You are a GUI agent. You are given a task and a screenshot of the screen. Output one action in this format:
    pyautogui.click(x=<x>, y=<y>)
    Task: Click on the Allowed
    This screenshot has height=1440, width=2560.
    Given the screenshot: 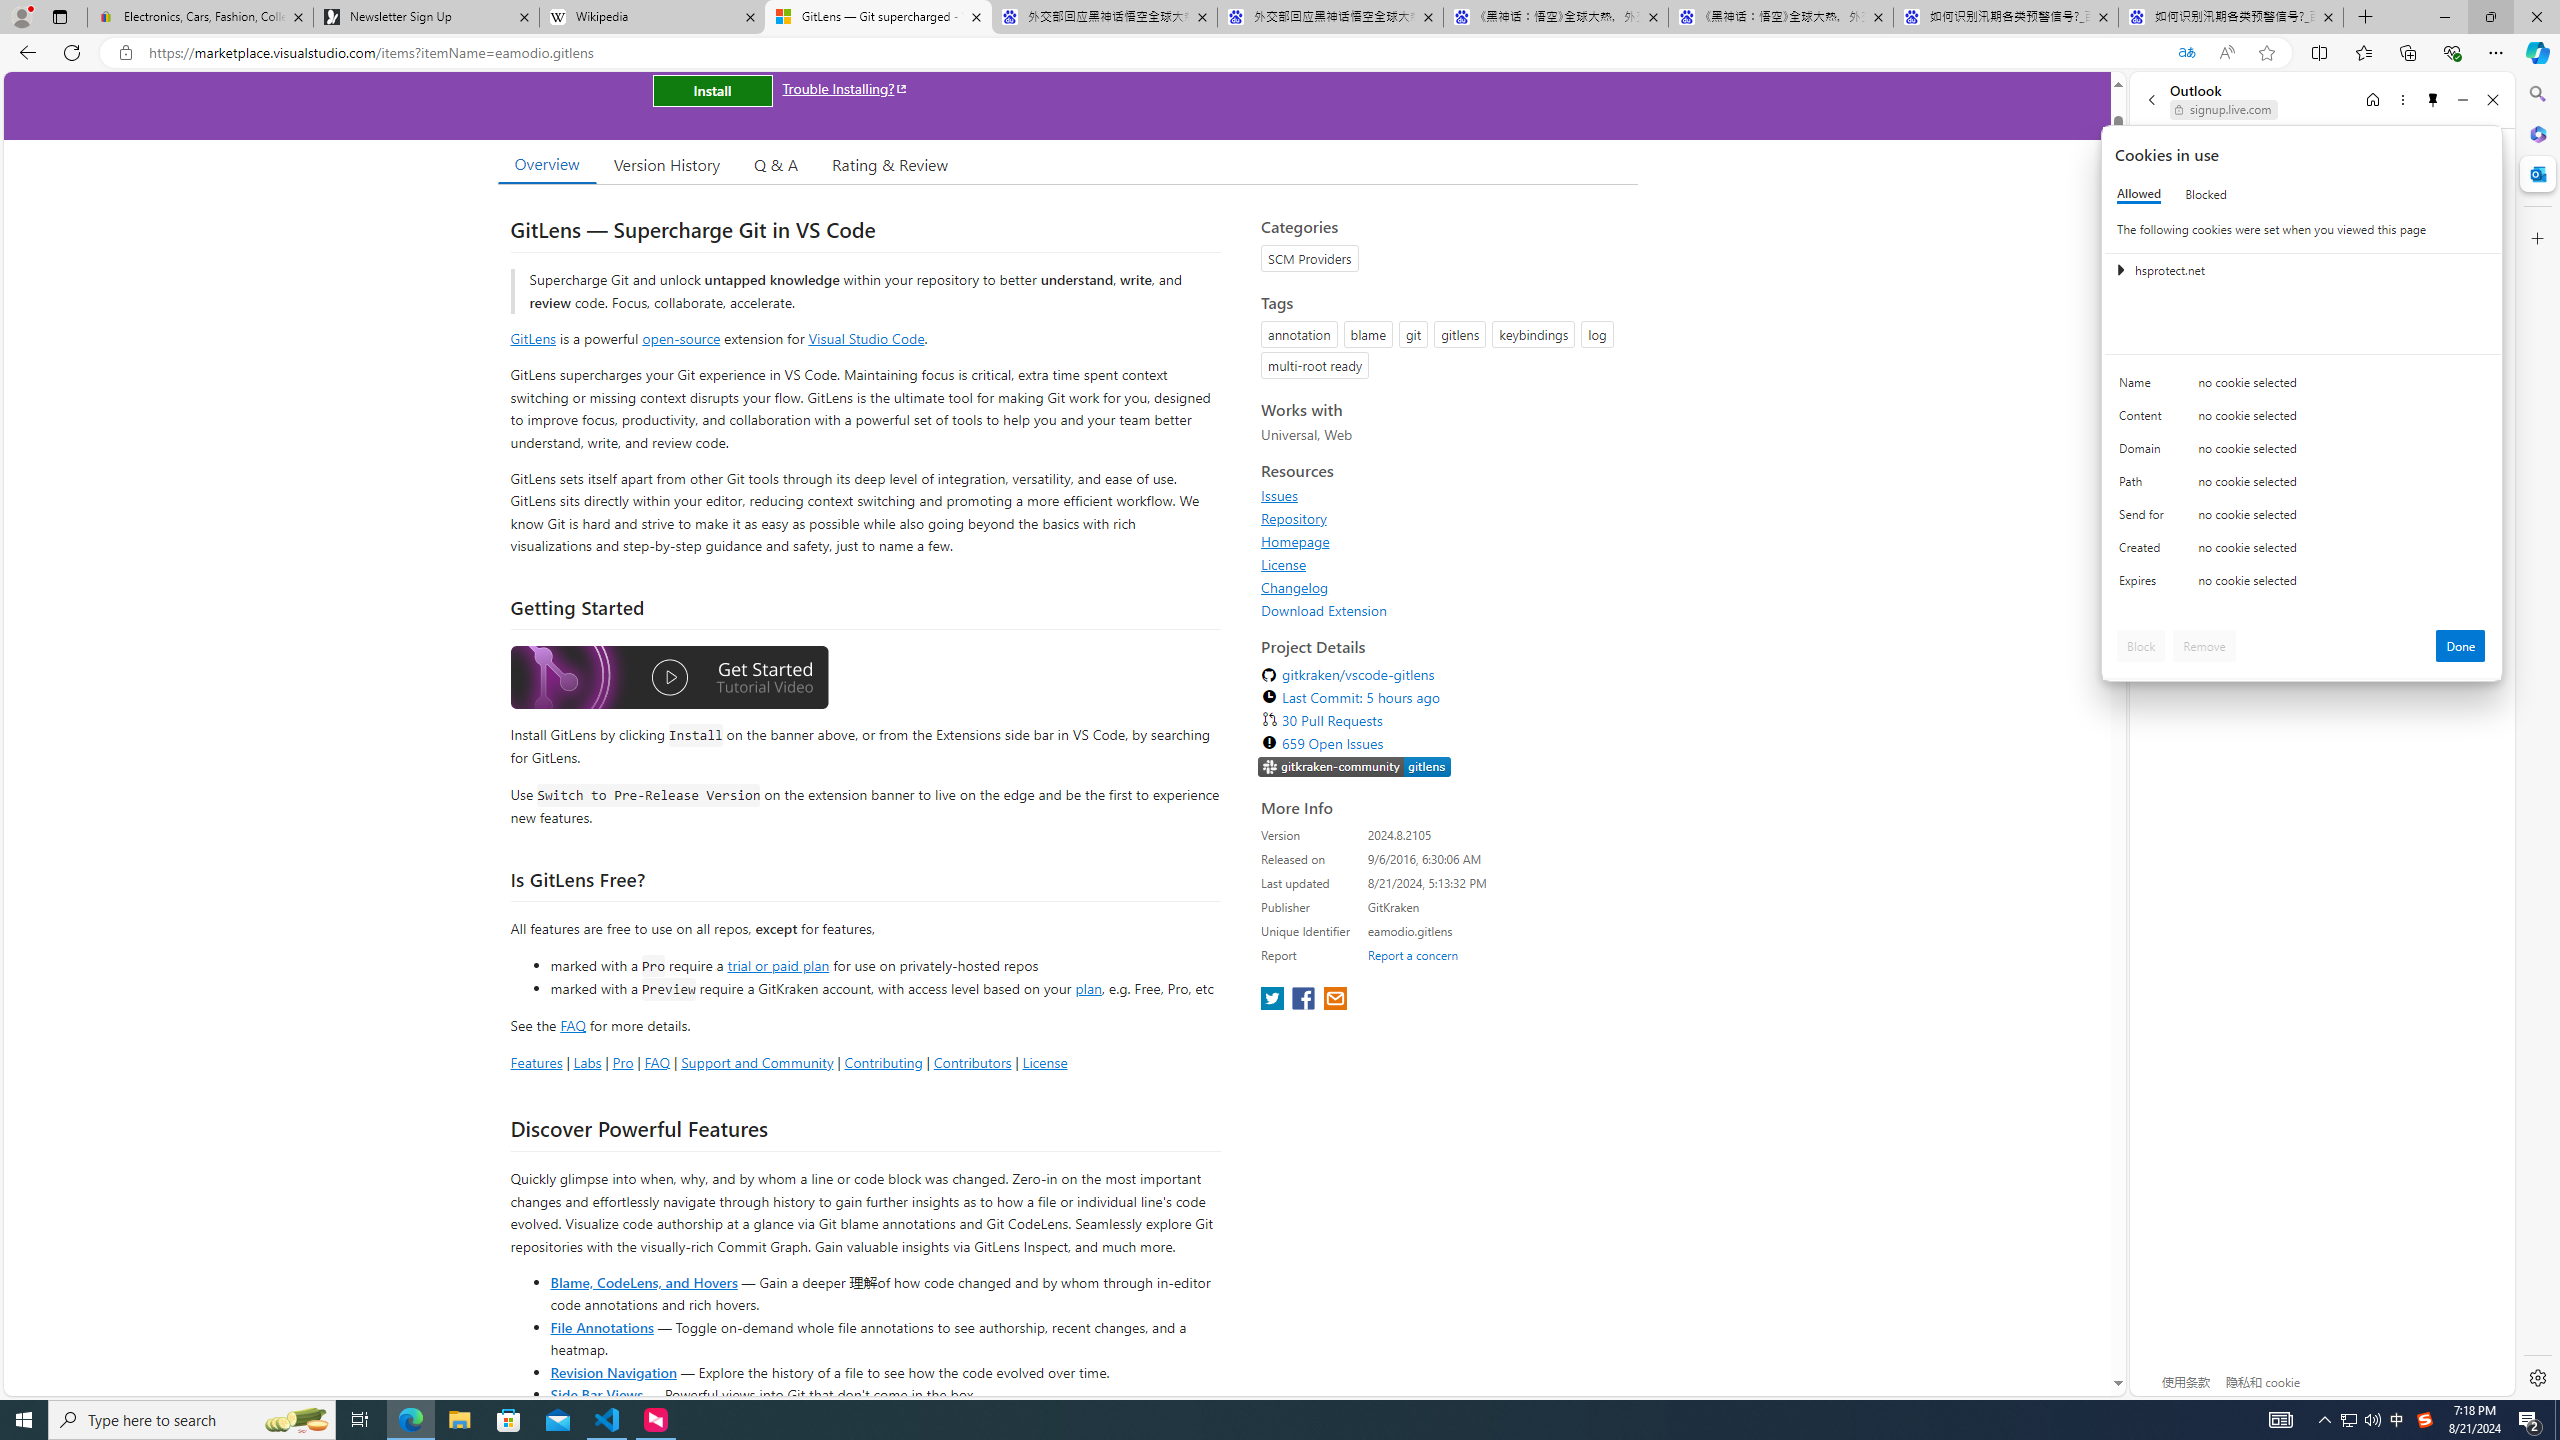 What is the action you would take?
    pyautogui.click(x=2138, y=194)
    